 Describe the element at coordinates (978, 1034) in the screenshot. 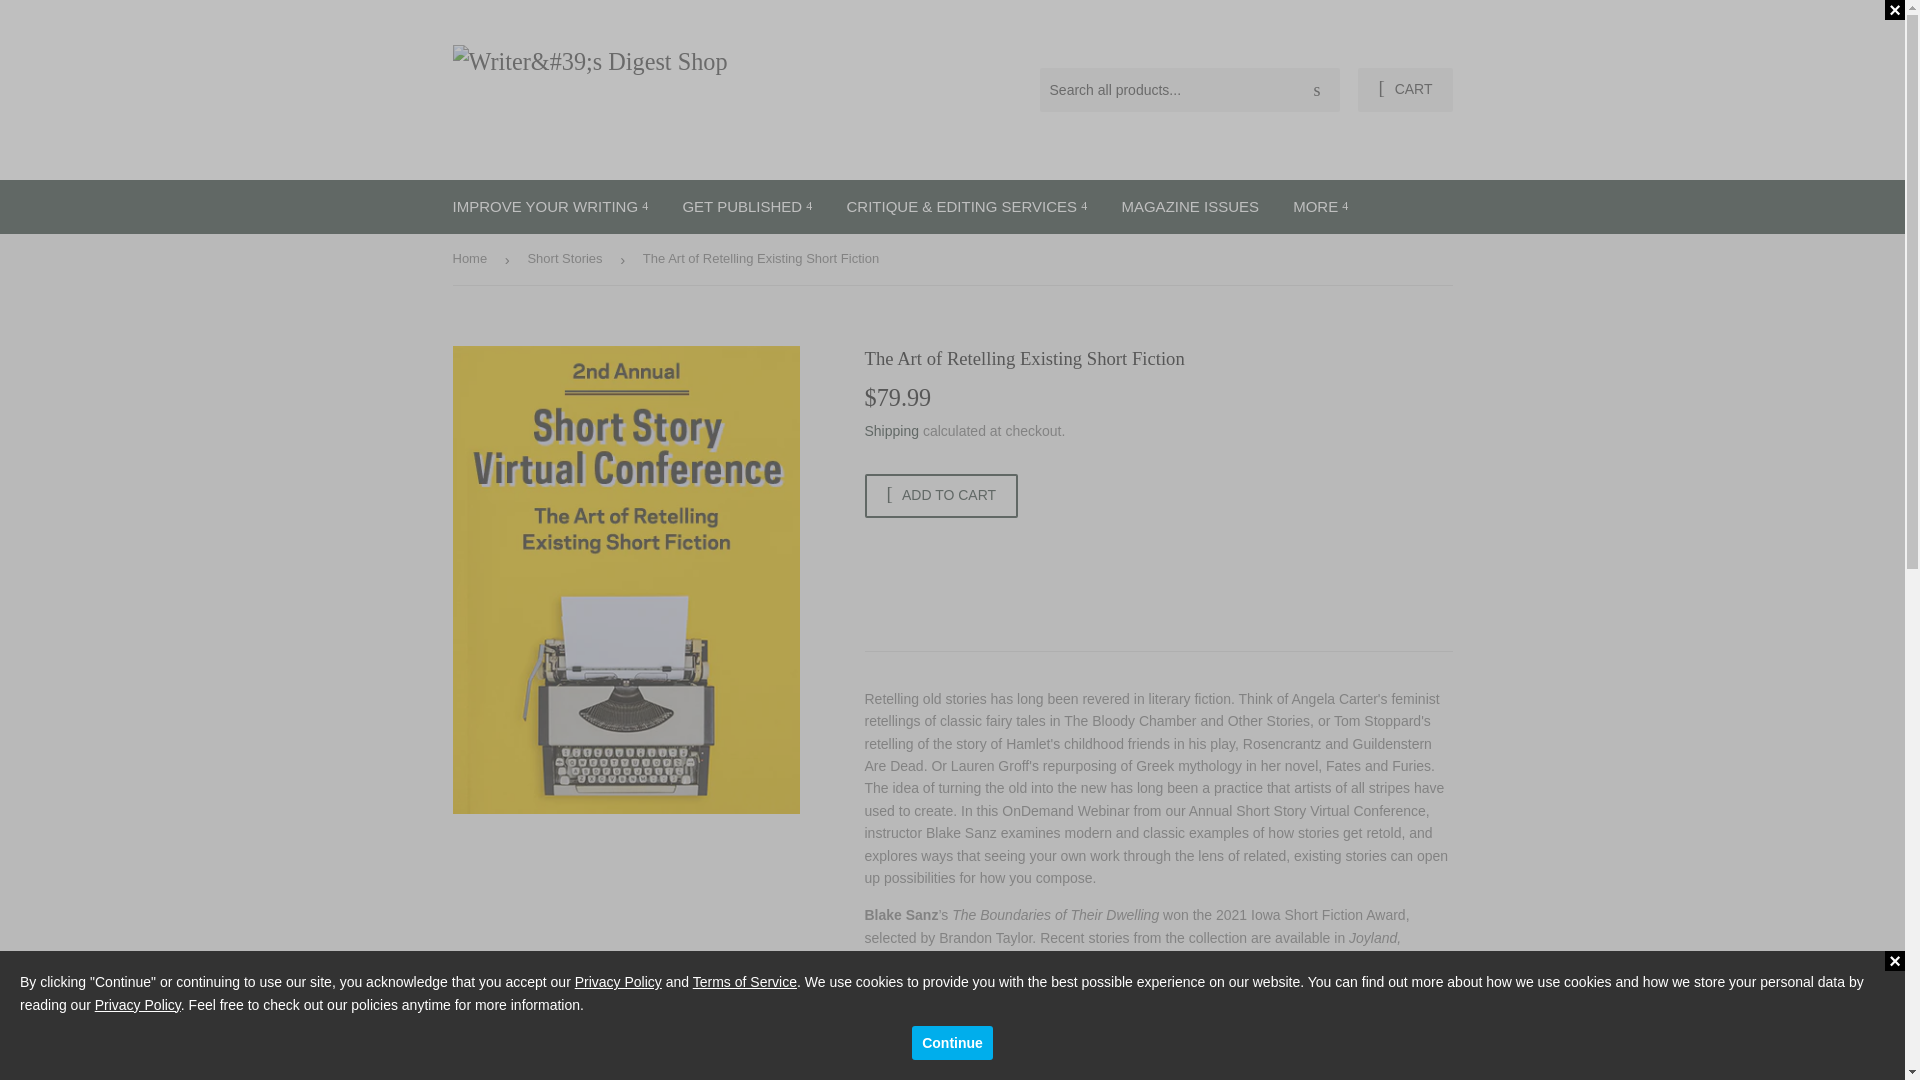

I see `Tweet on Twitter` at that location.